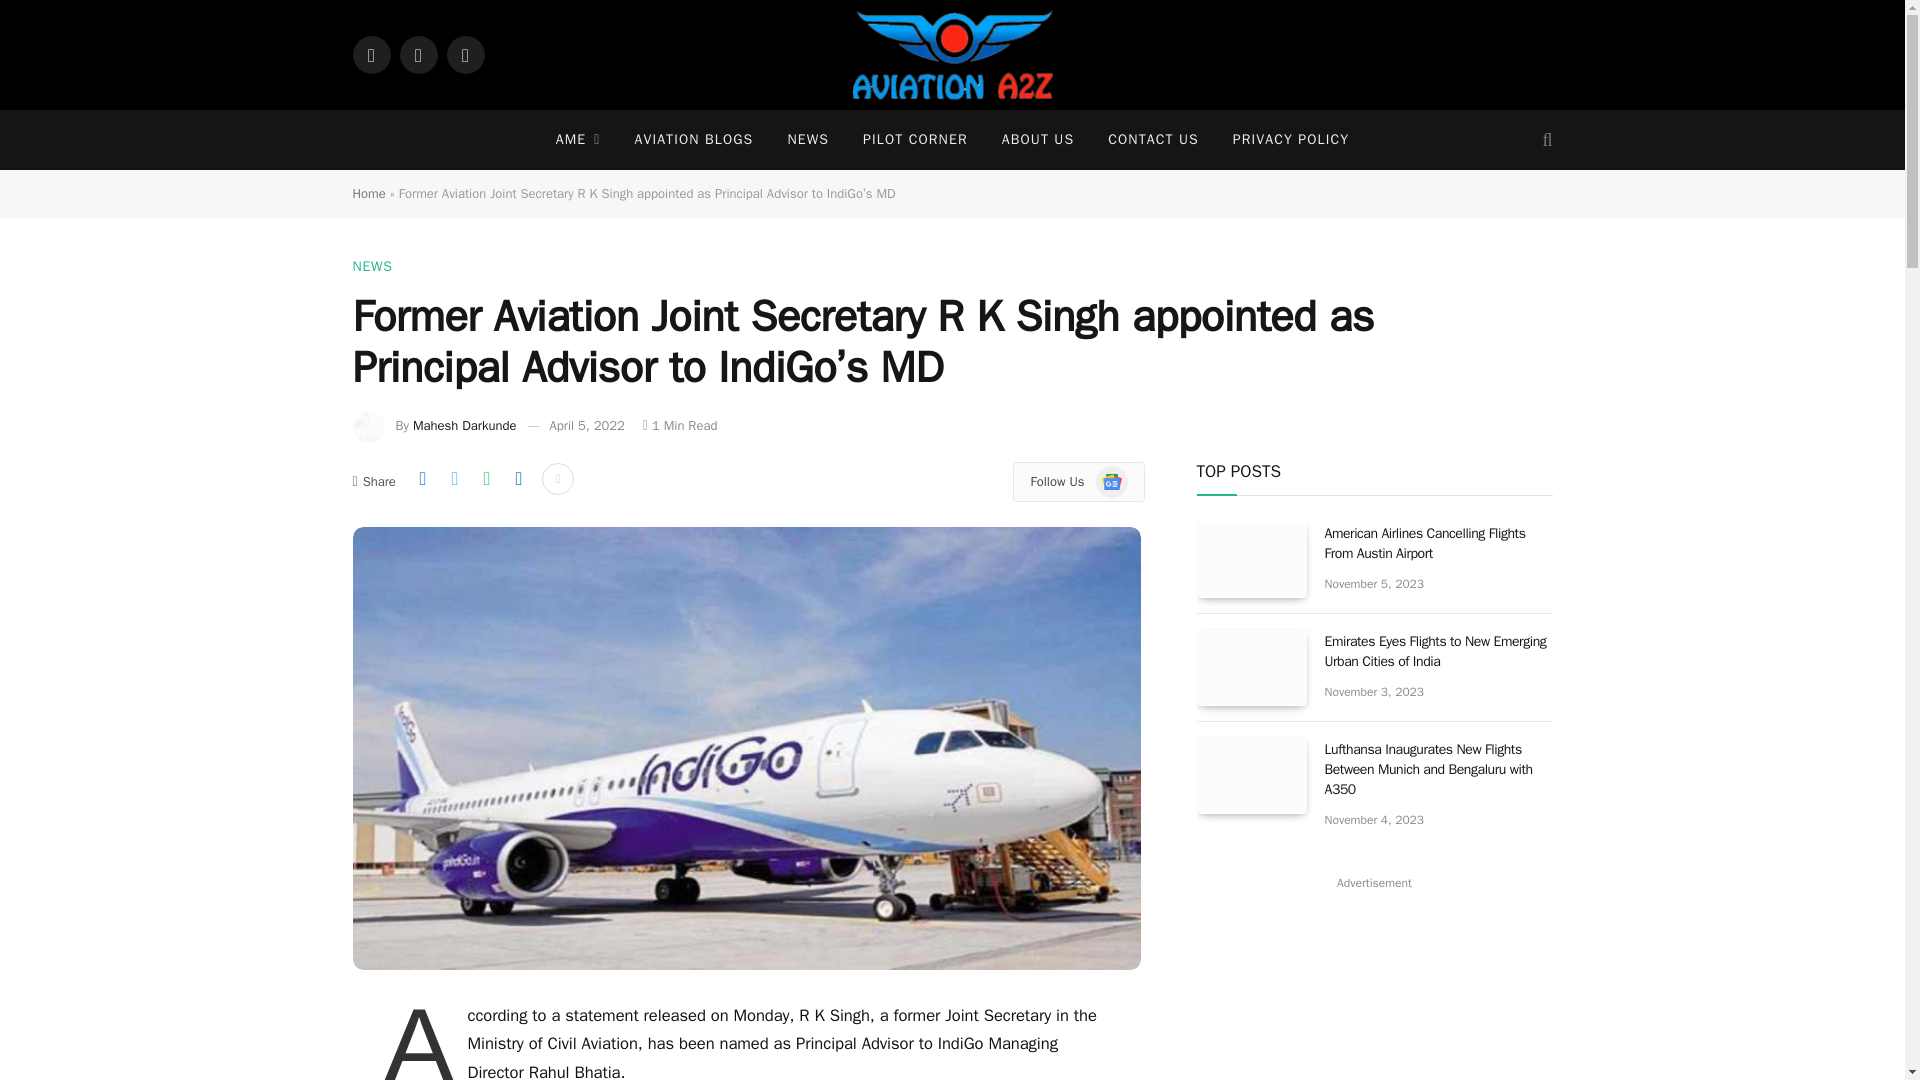 This screenshot has width=1920, height=1080. I want to click on NEWS, so click(371, 266).